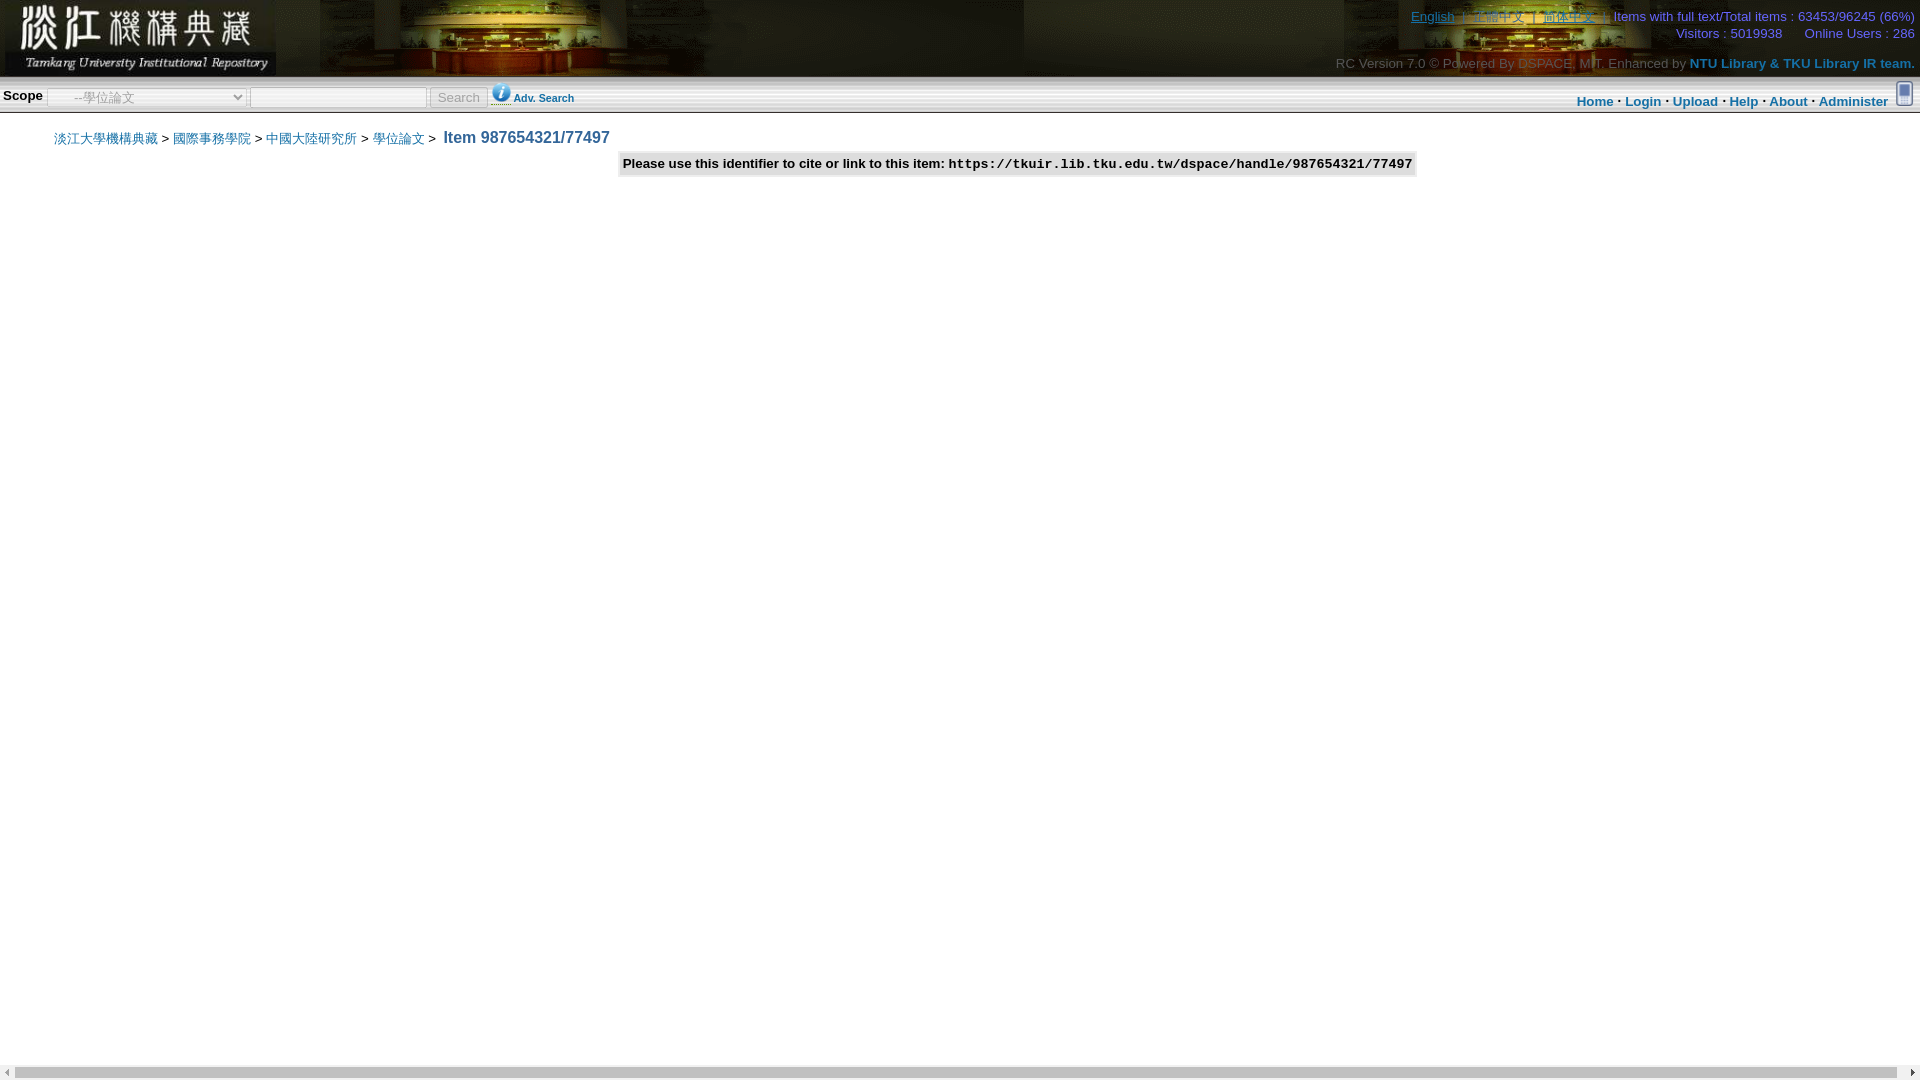 The height and width of the screenshot is (1080, 1920). What do you see at coordinates (1744, 101) in the screenshot?
I see `Help` at bounding box center [1744, 101].